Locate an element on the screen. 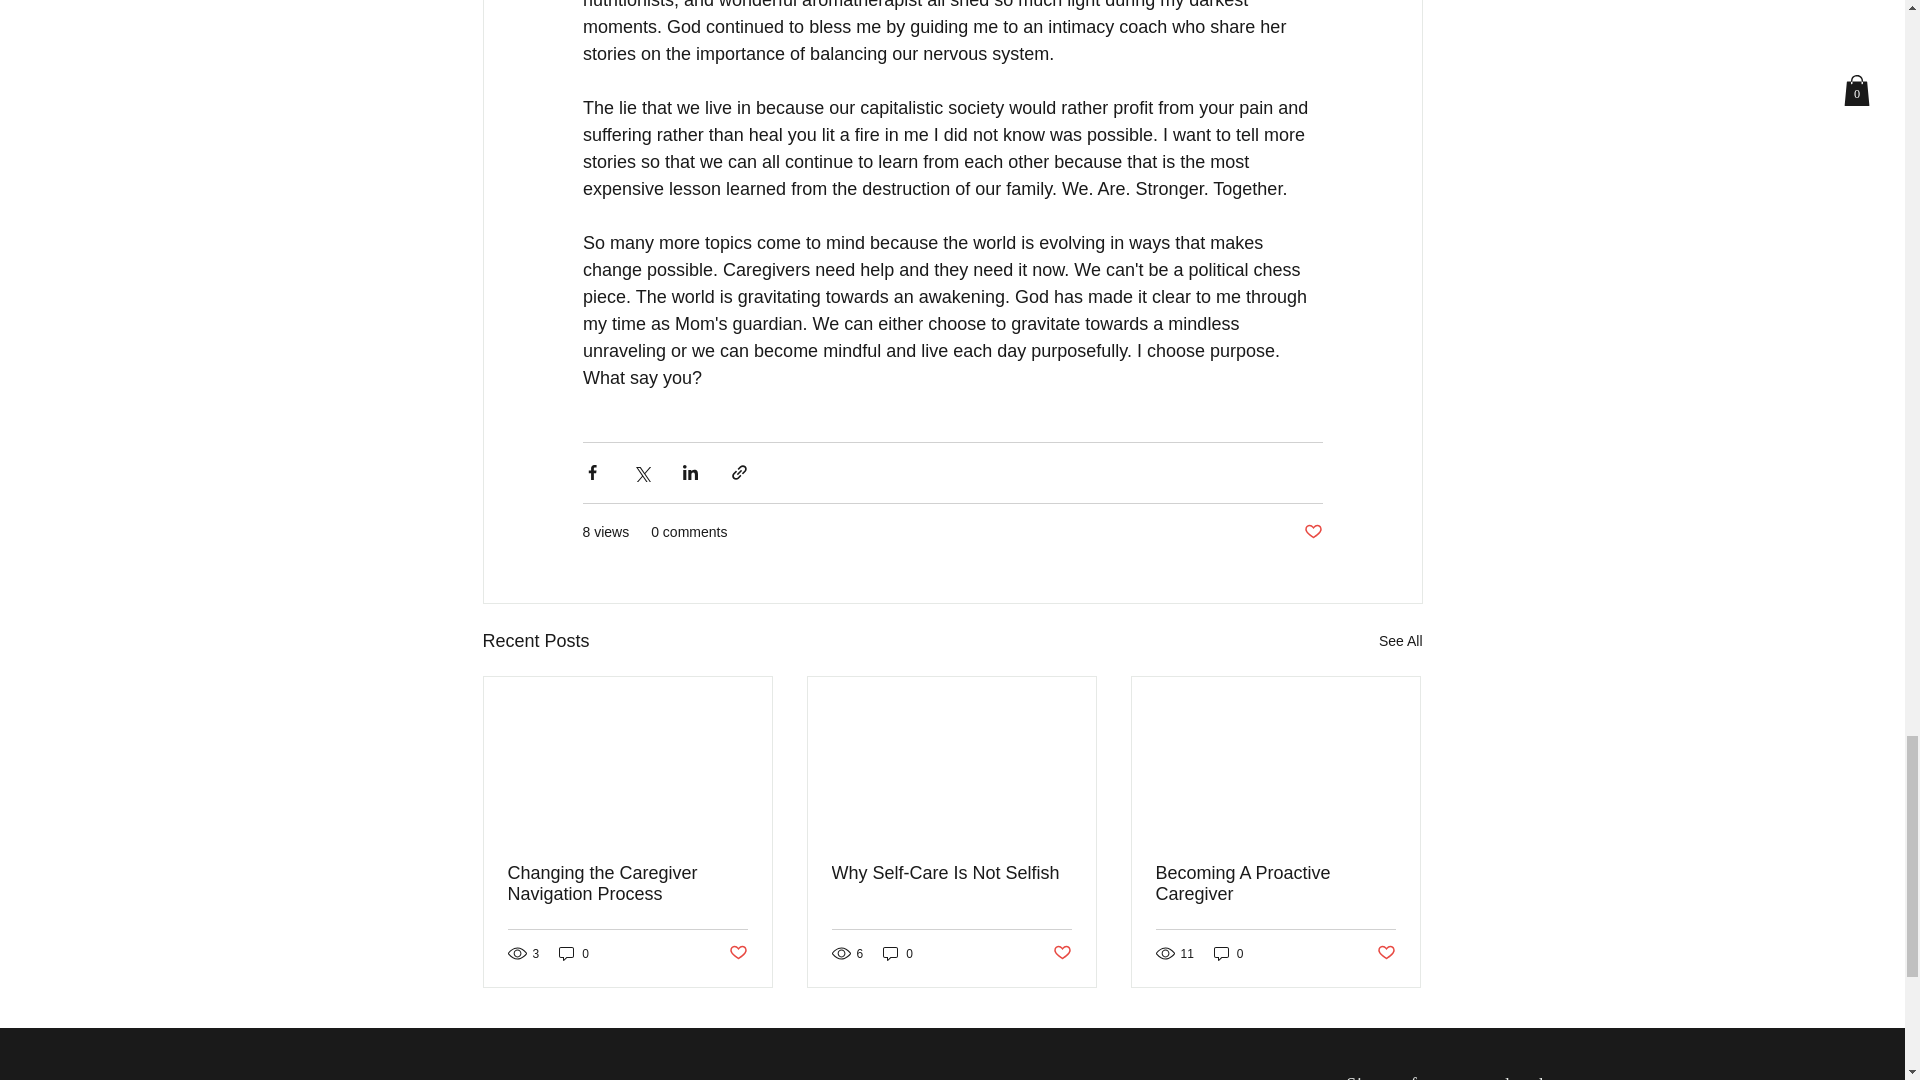  Post not marked as liked is located at coordinates (1312, 532).